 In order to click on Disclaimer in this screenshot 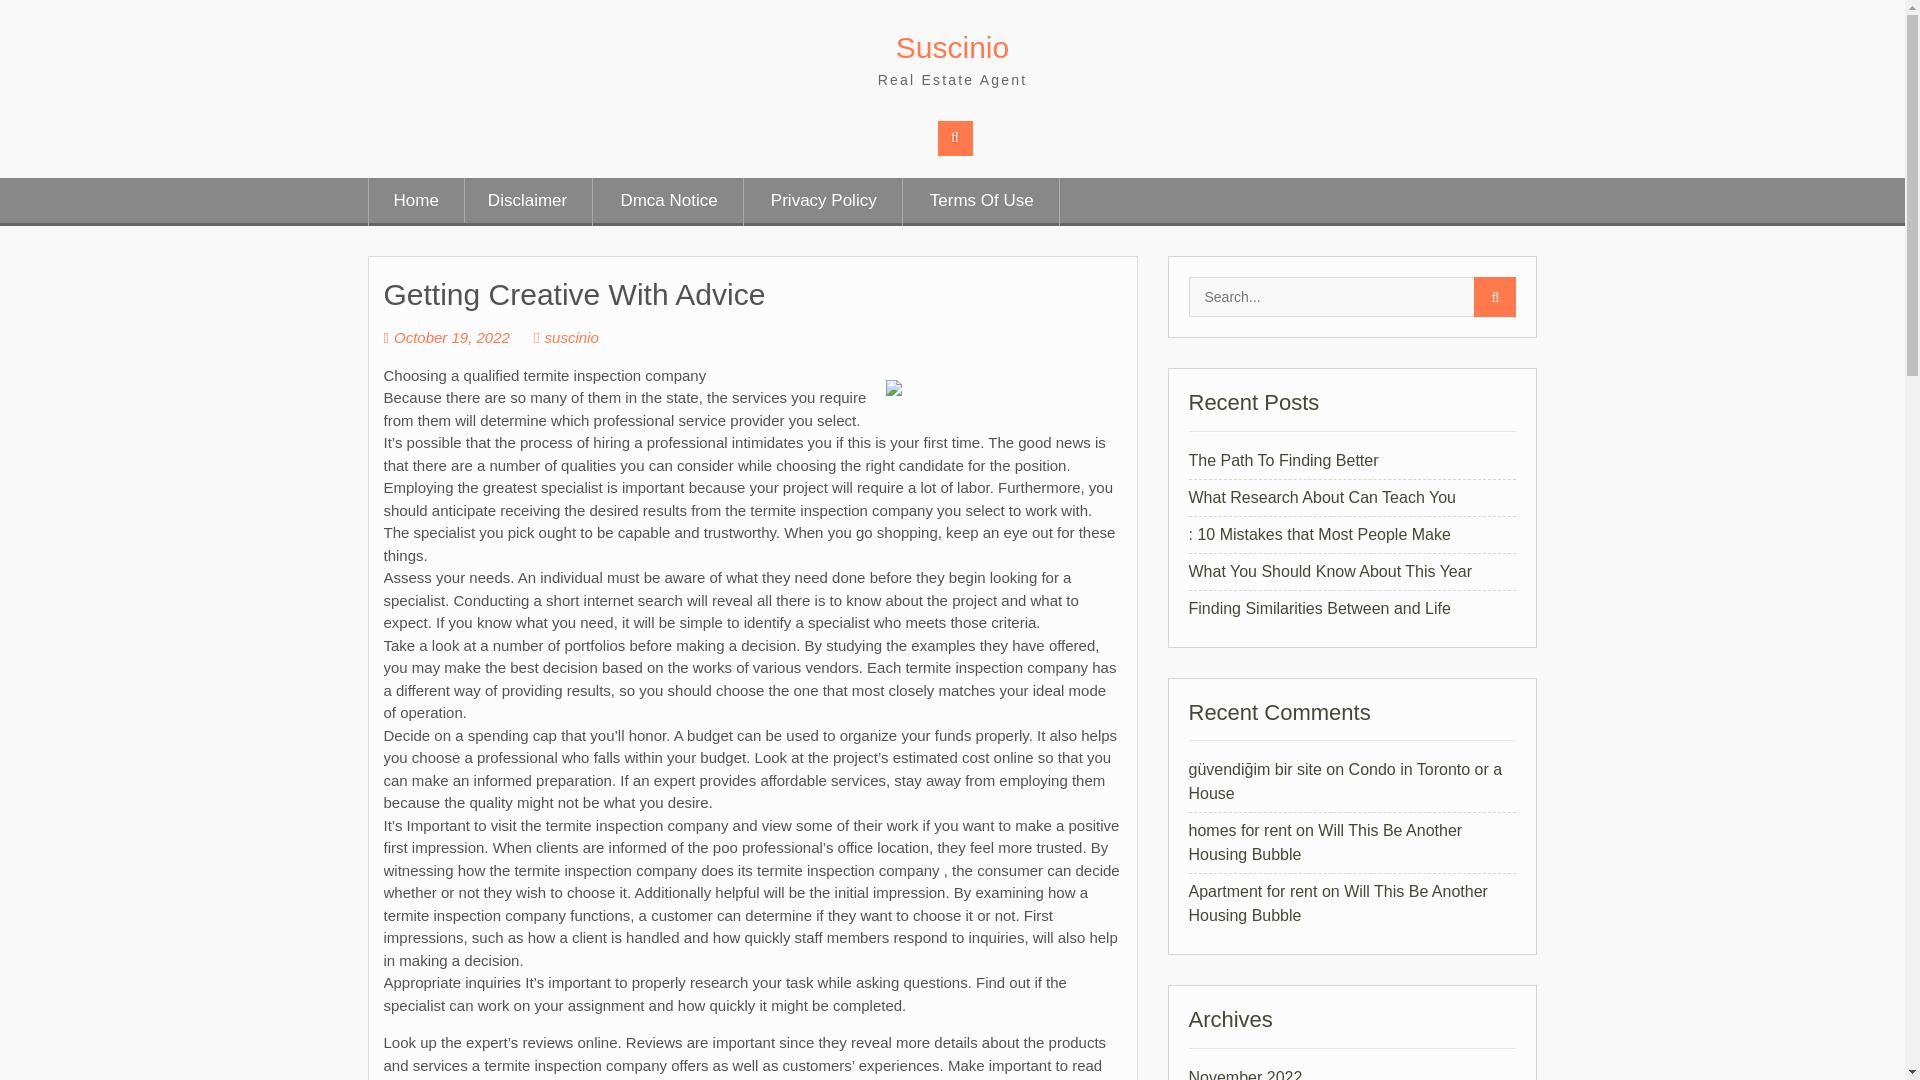, I will do `click(526, 202)`.